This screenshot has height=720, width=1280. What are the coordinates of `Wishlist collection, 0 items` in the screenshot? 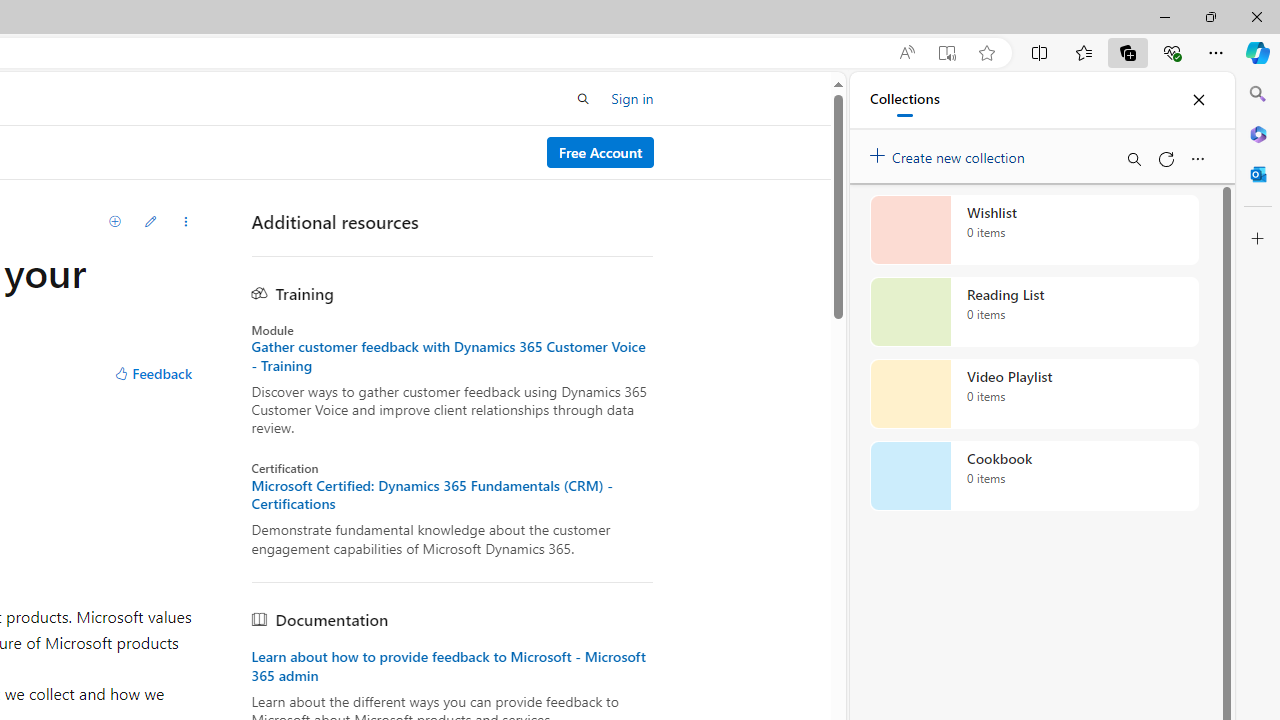 It's located at (1034, 230).